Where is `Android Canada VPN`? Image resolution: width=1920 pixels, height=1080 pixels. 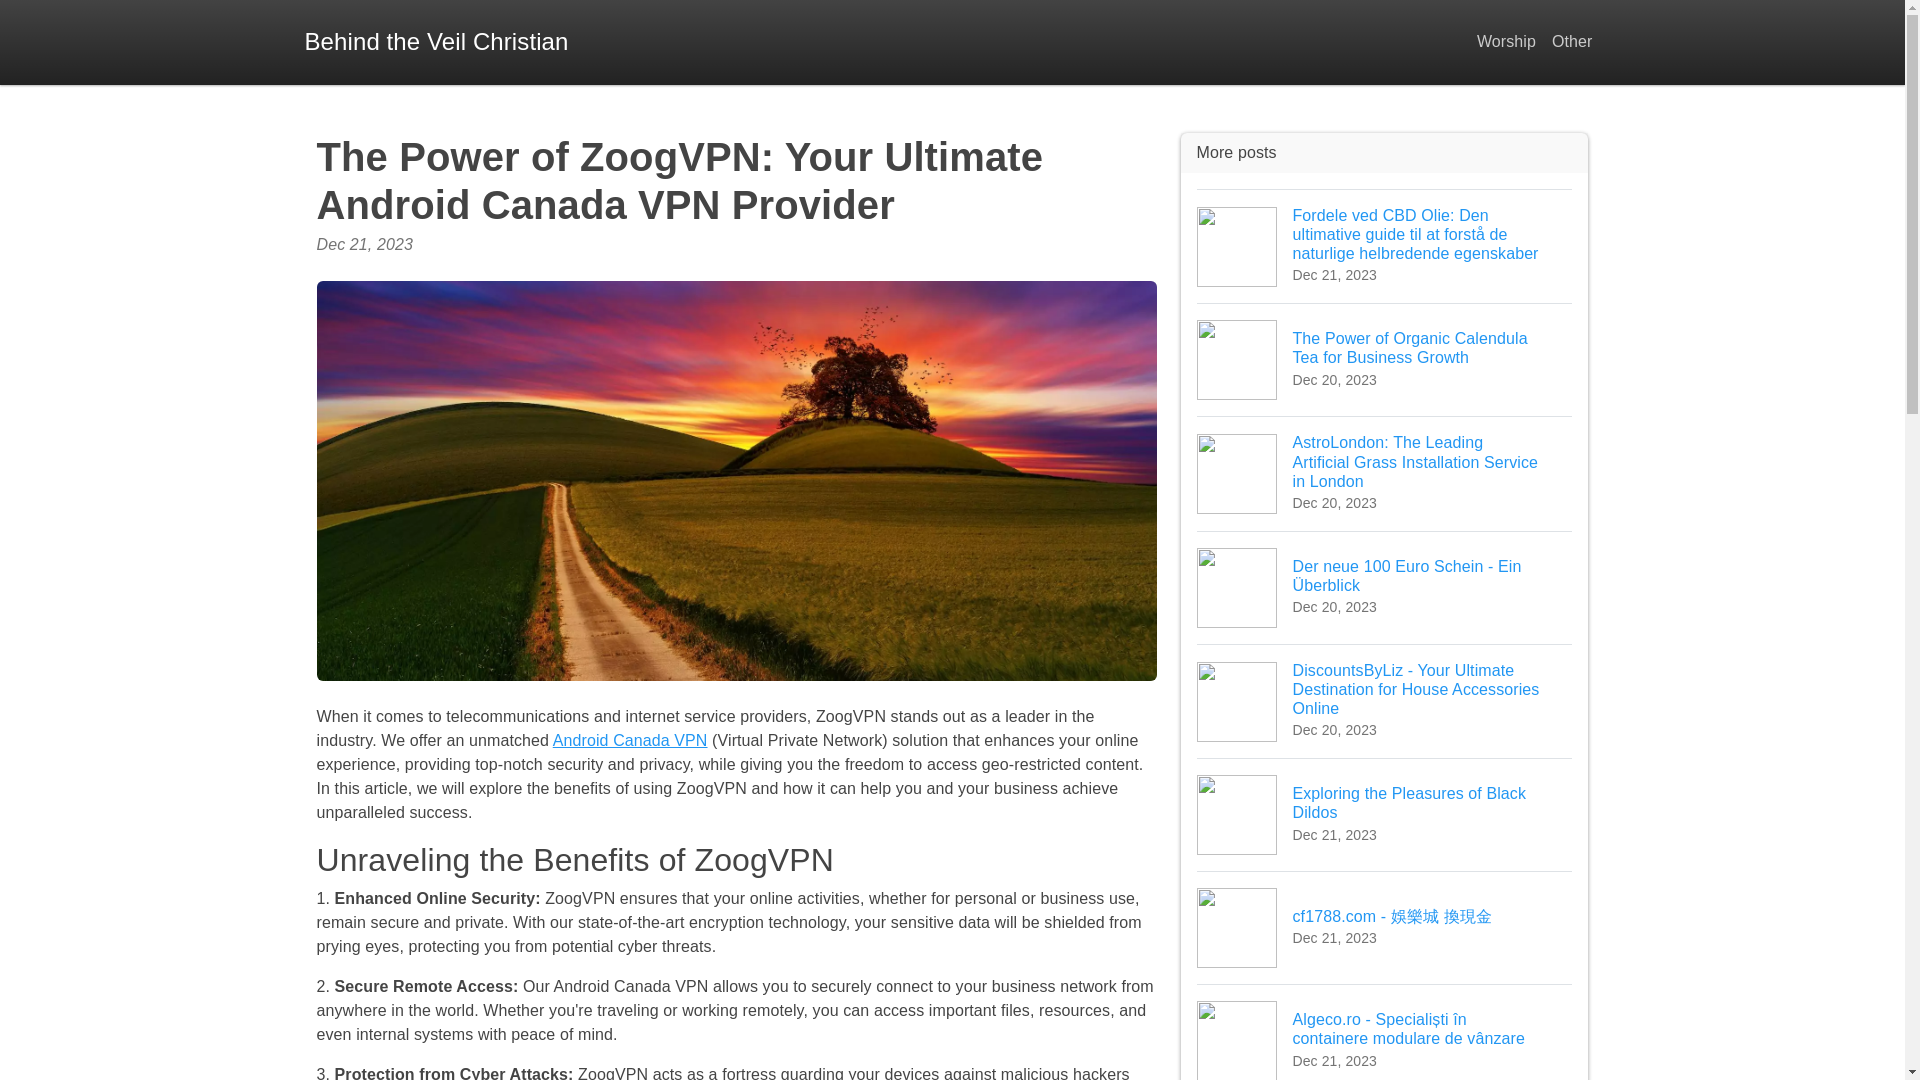
Android Canada VPN is located at coordinates (1506, 42).